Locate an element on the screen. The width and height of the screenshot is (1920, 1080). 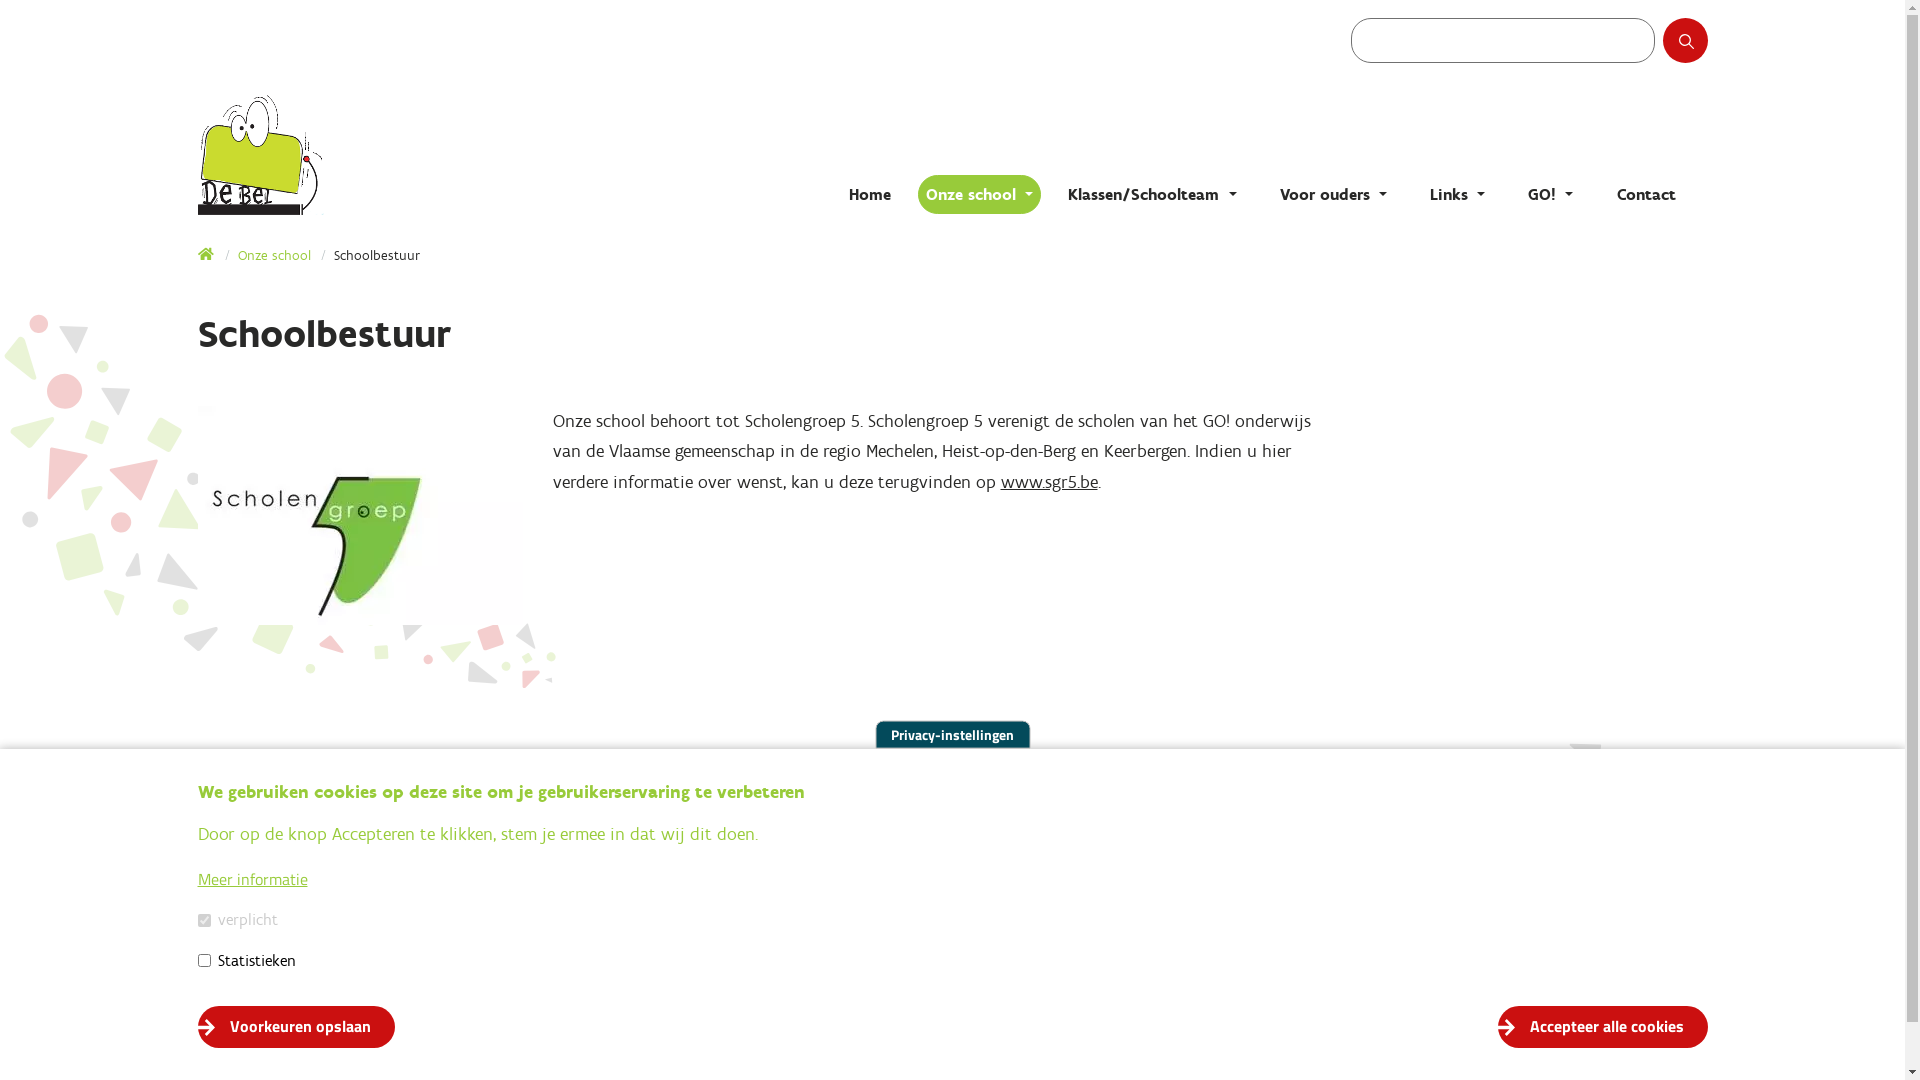
info@debel.be is located at coordinates (296, 994).